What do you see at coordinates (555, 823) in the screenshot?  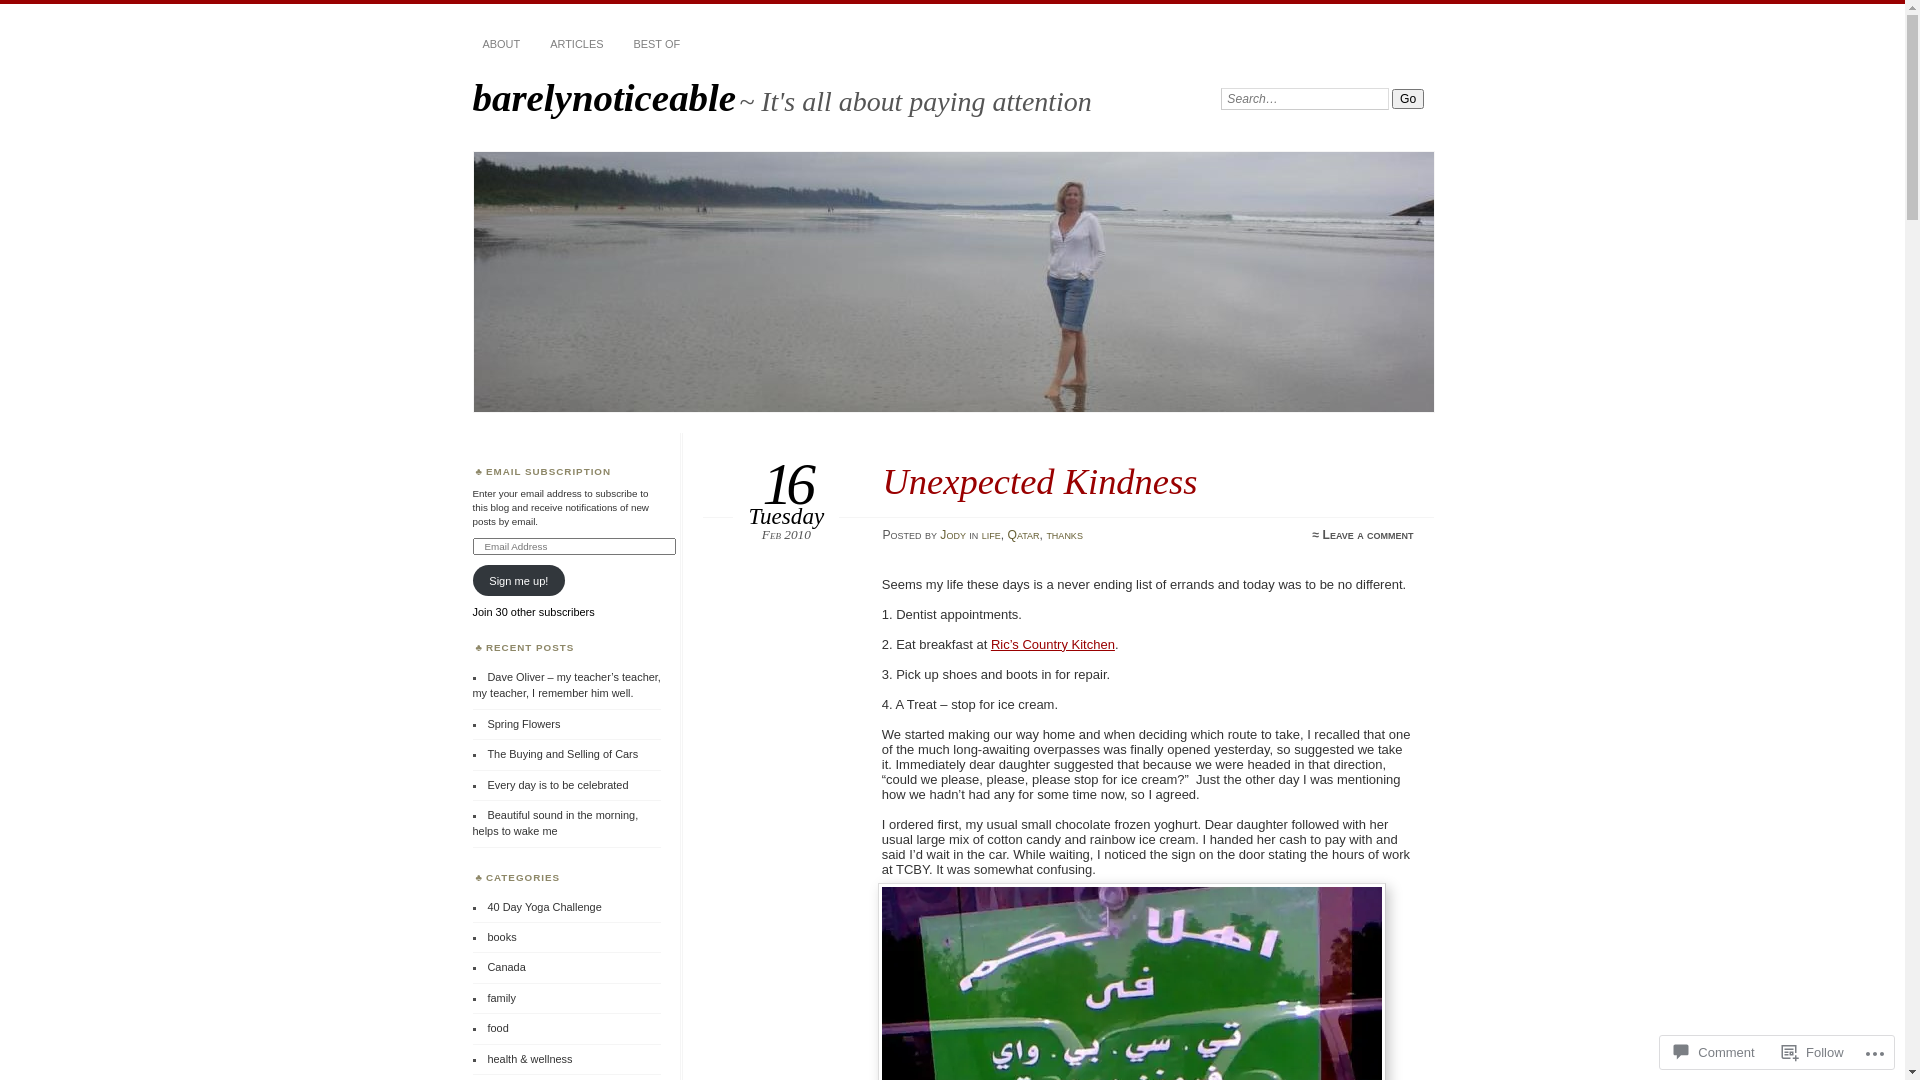 I see `Beautiful sound in the morning, helps to wake me` at bounding box center [555, 823].